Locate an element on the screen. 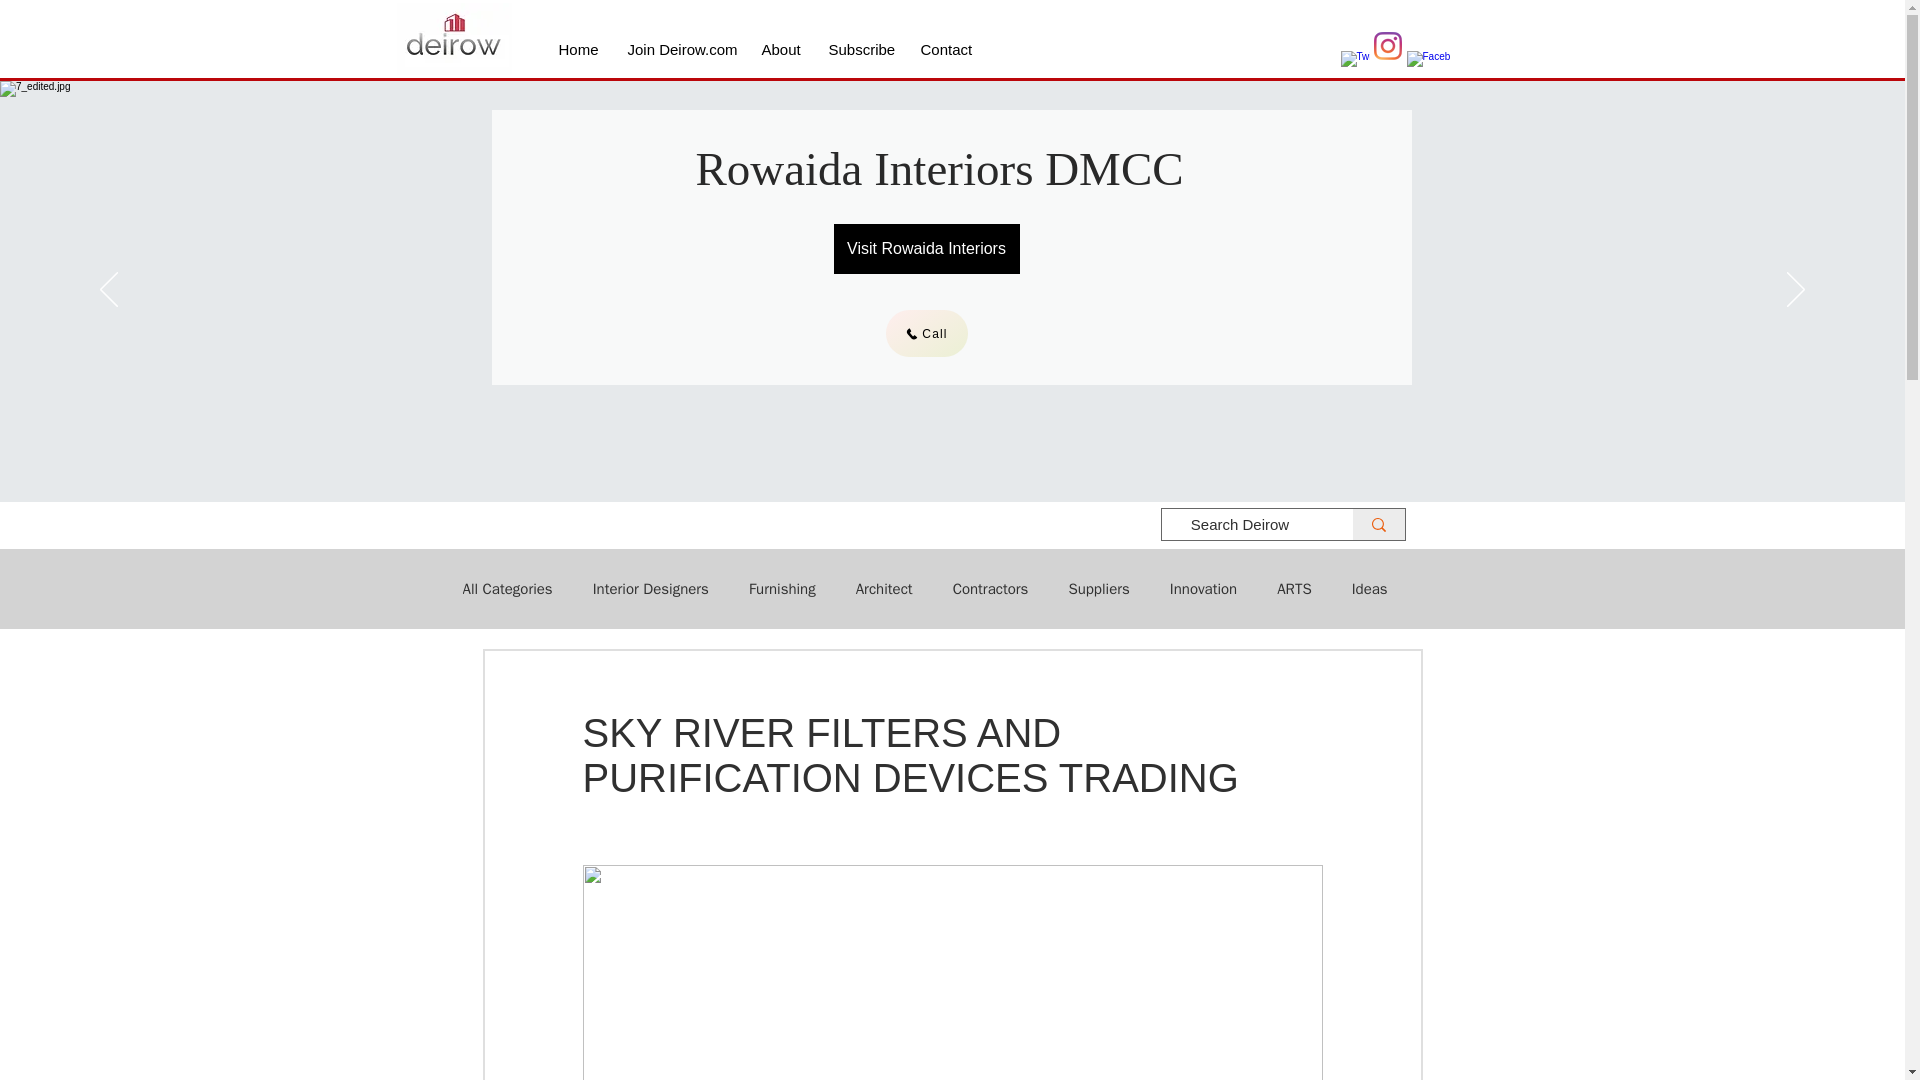 The image size is (1920, 1080). Join Deirow.com is located at coordinates (679, 49).